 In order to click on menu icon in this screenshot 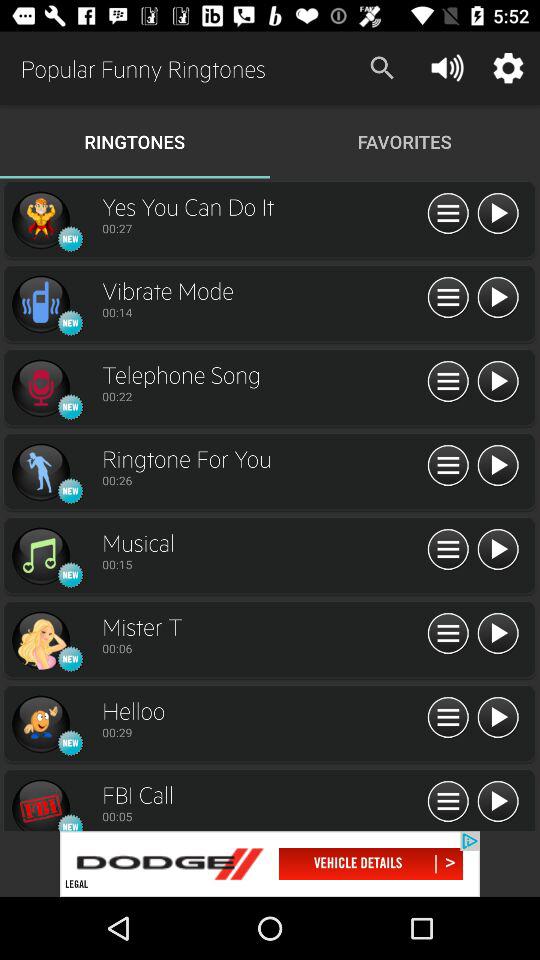, I will do `click(448, 298)`.